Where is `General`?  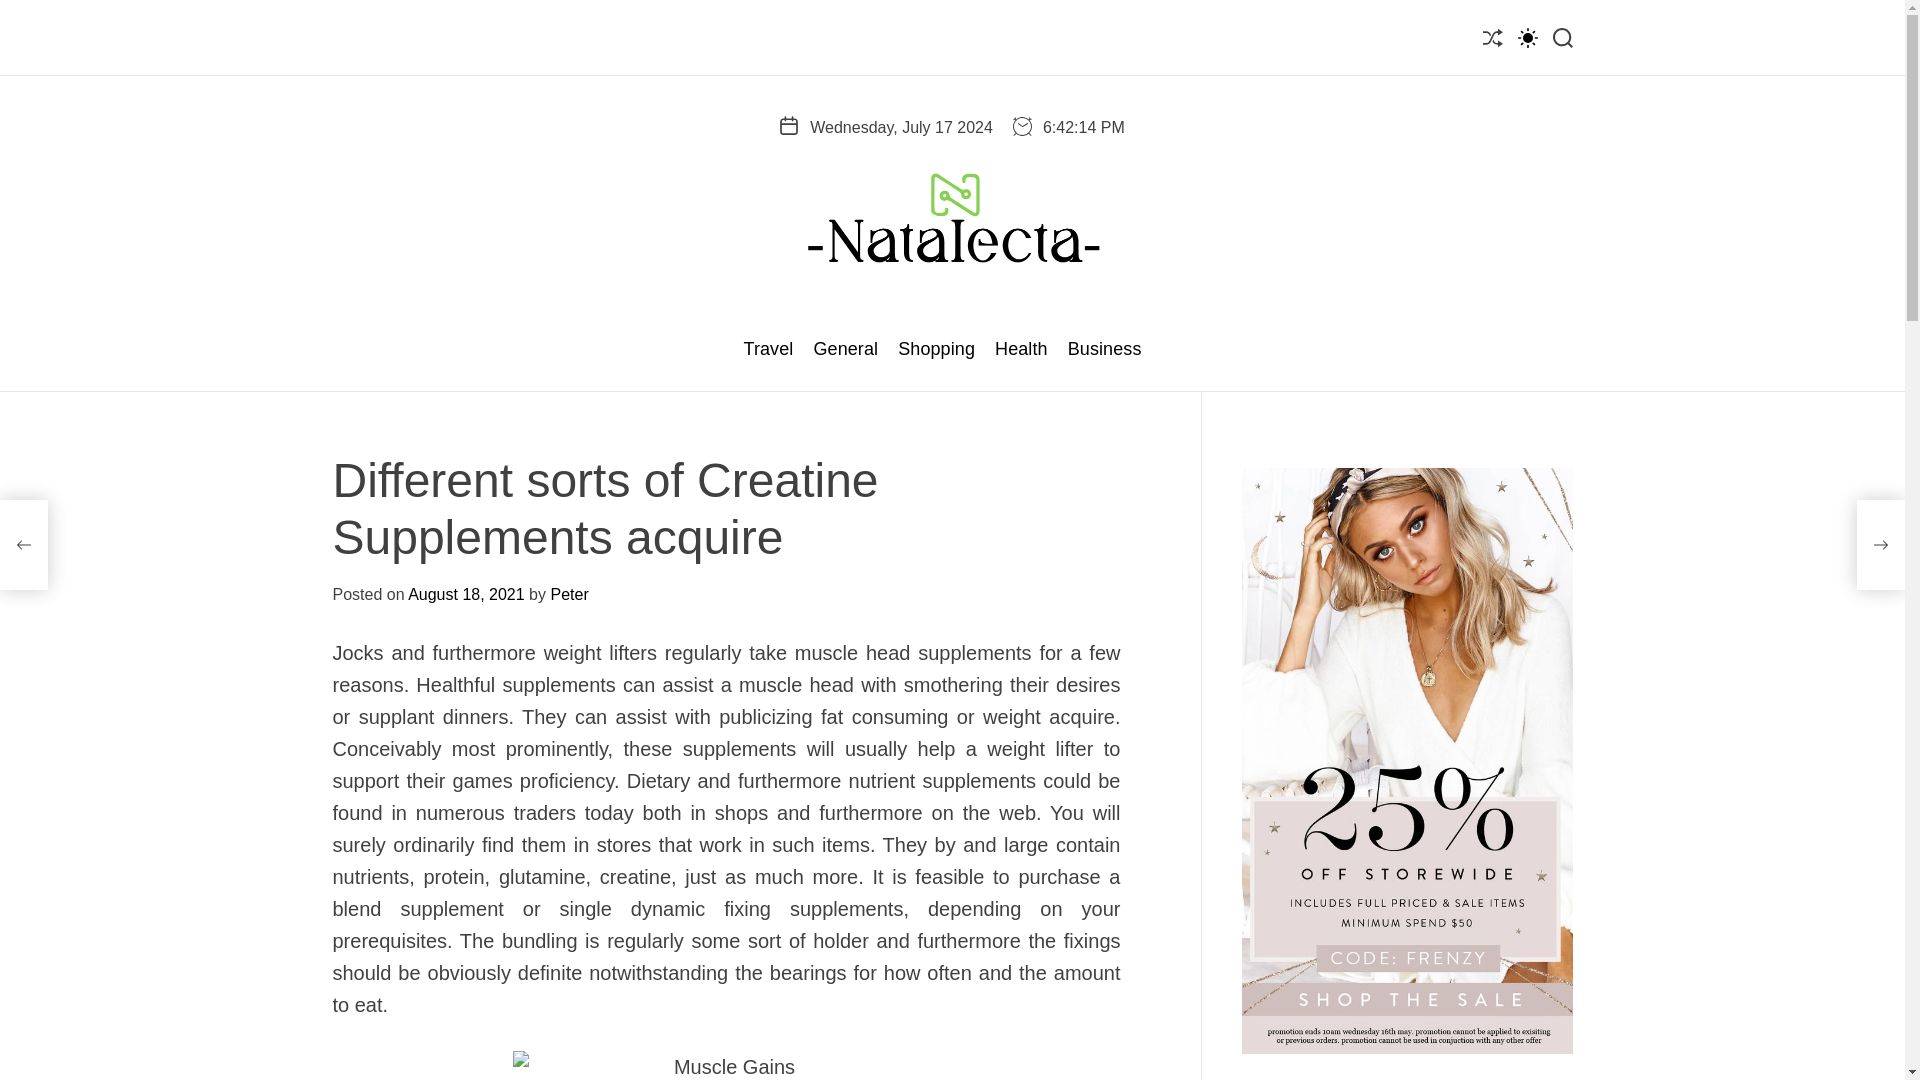
General is located at coordinates (844, 350).